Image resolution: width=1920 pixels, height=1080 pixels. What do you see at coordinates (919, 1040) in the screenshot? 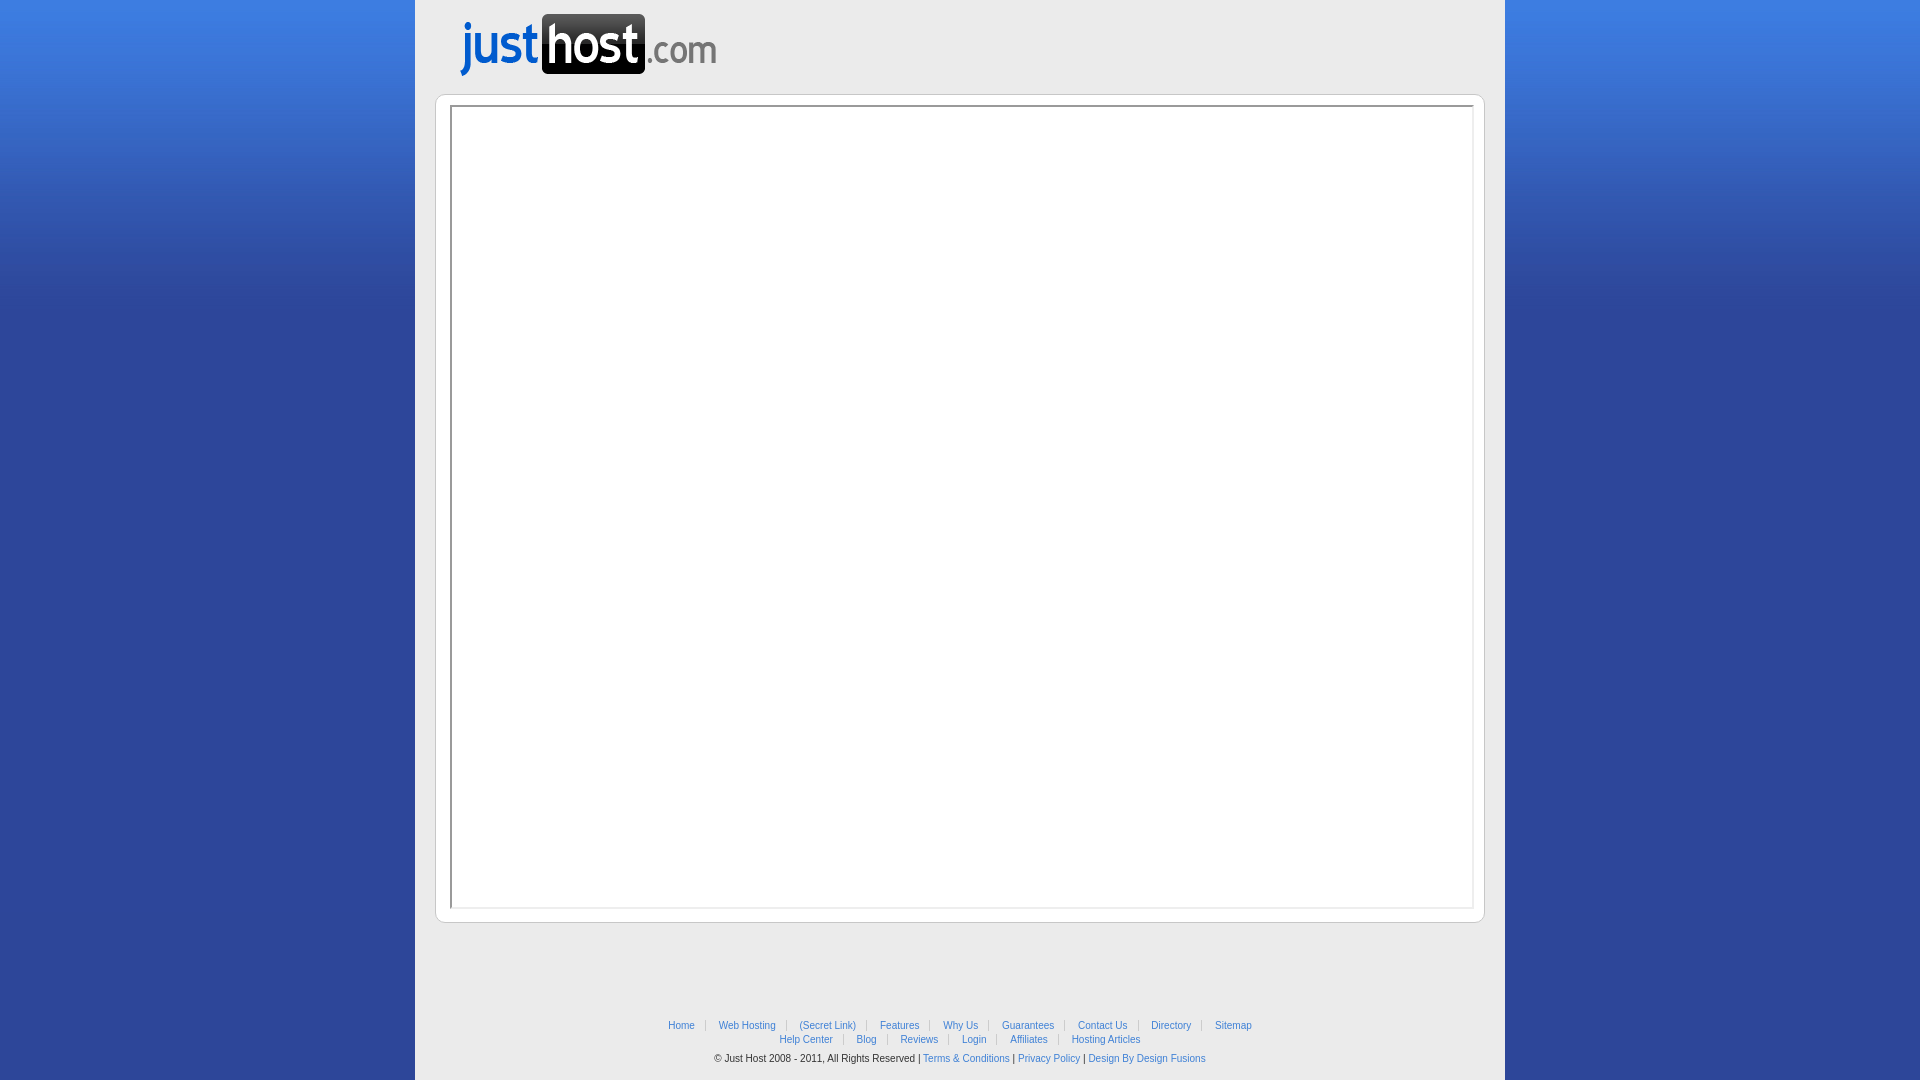
I see `Reviews` at bounding box center [919, 1040].